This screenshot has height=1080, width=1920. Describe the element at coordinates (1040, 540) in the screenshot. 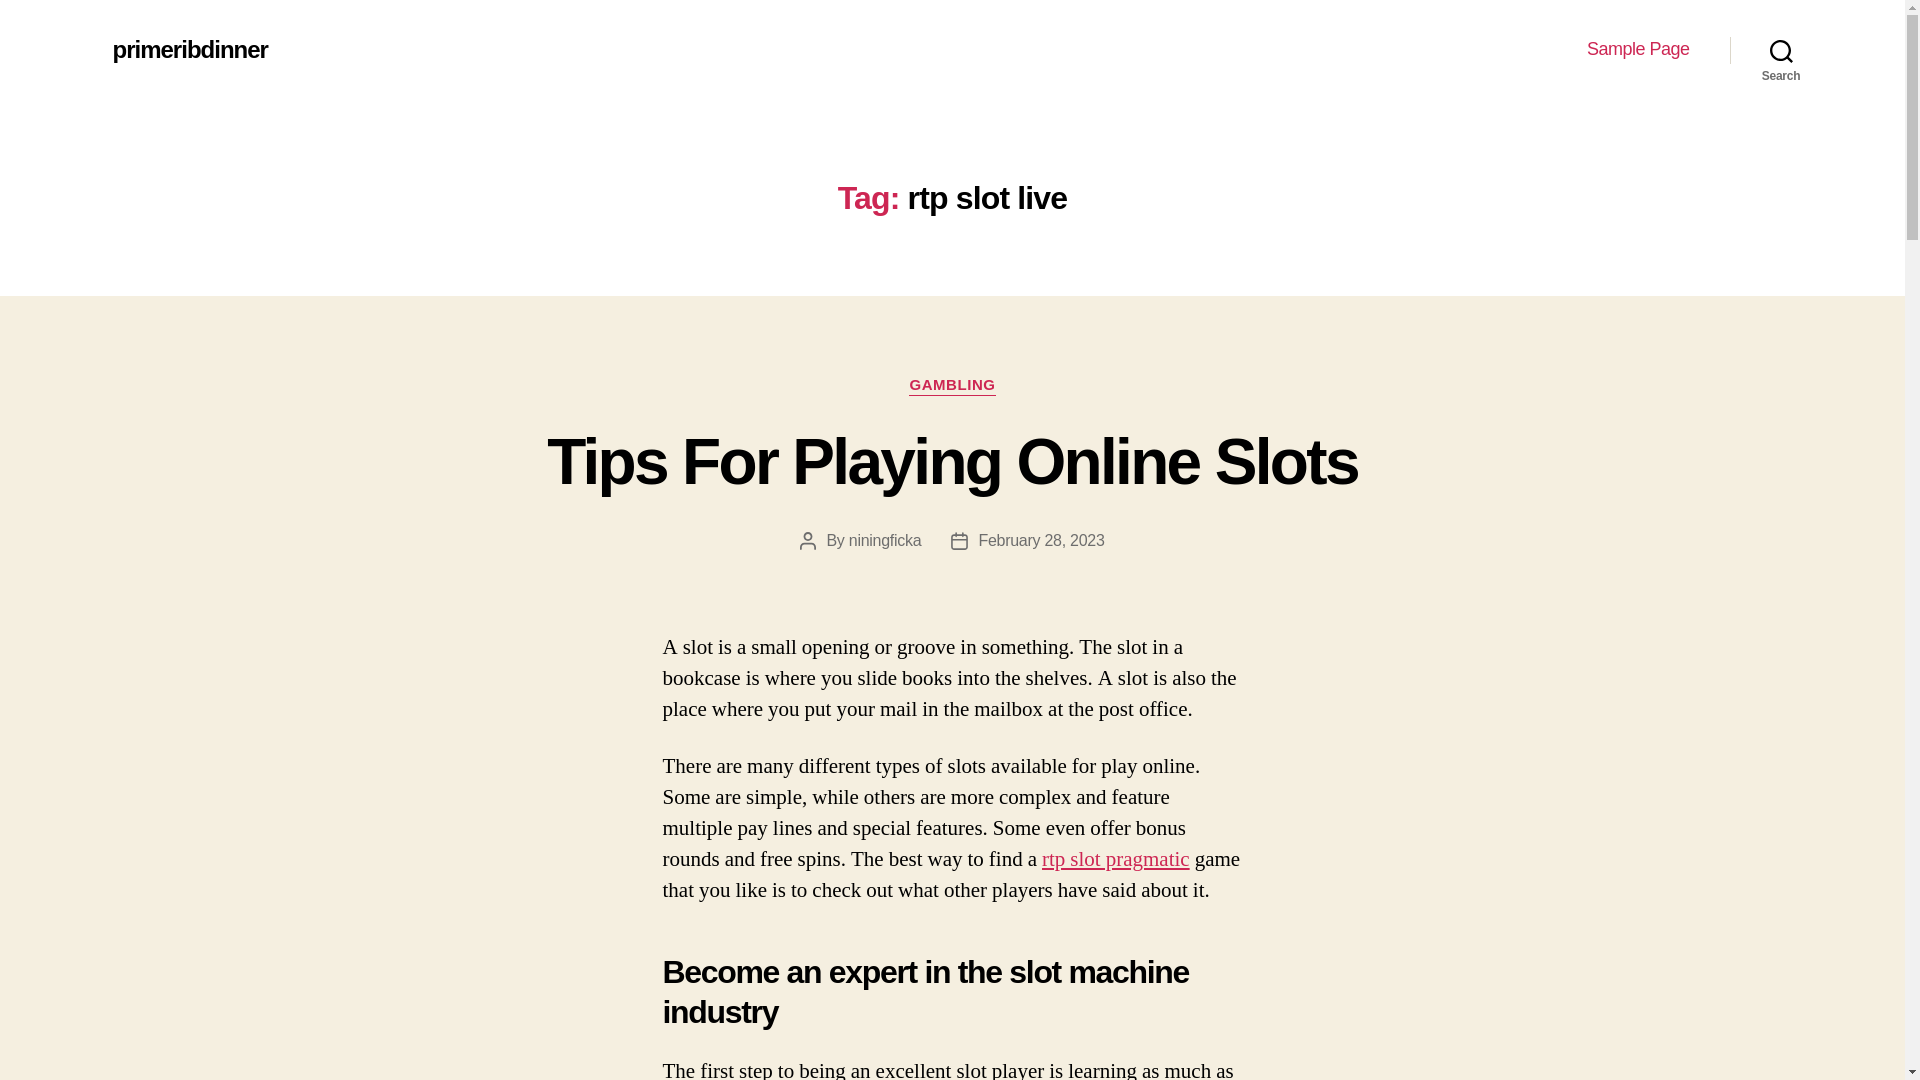

I see `February 28, 2023` at that location.